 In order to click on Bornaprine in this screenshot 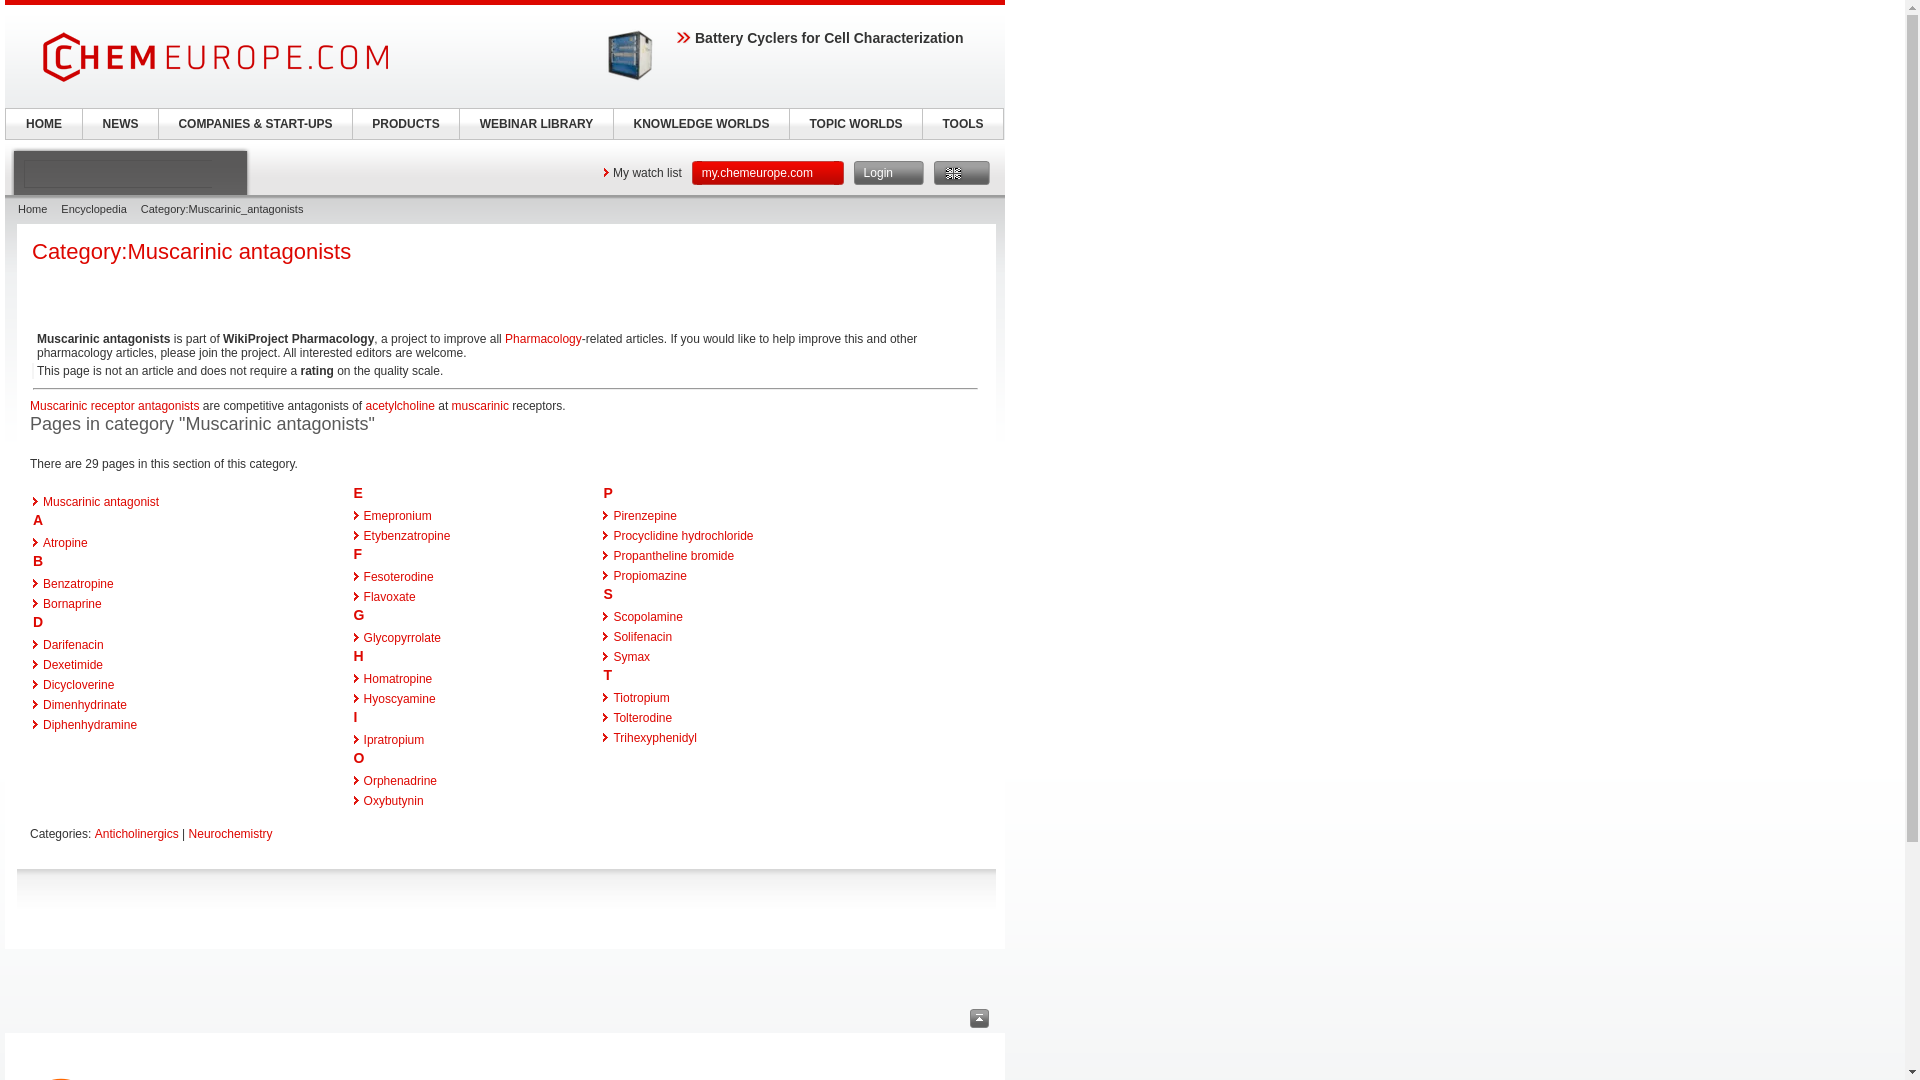, I will do `click(72, 604)`.